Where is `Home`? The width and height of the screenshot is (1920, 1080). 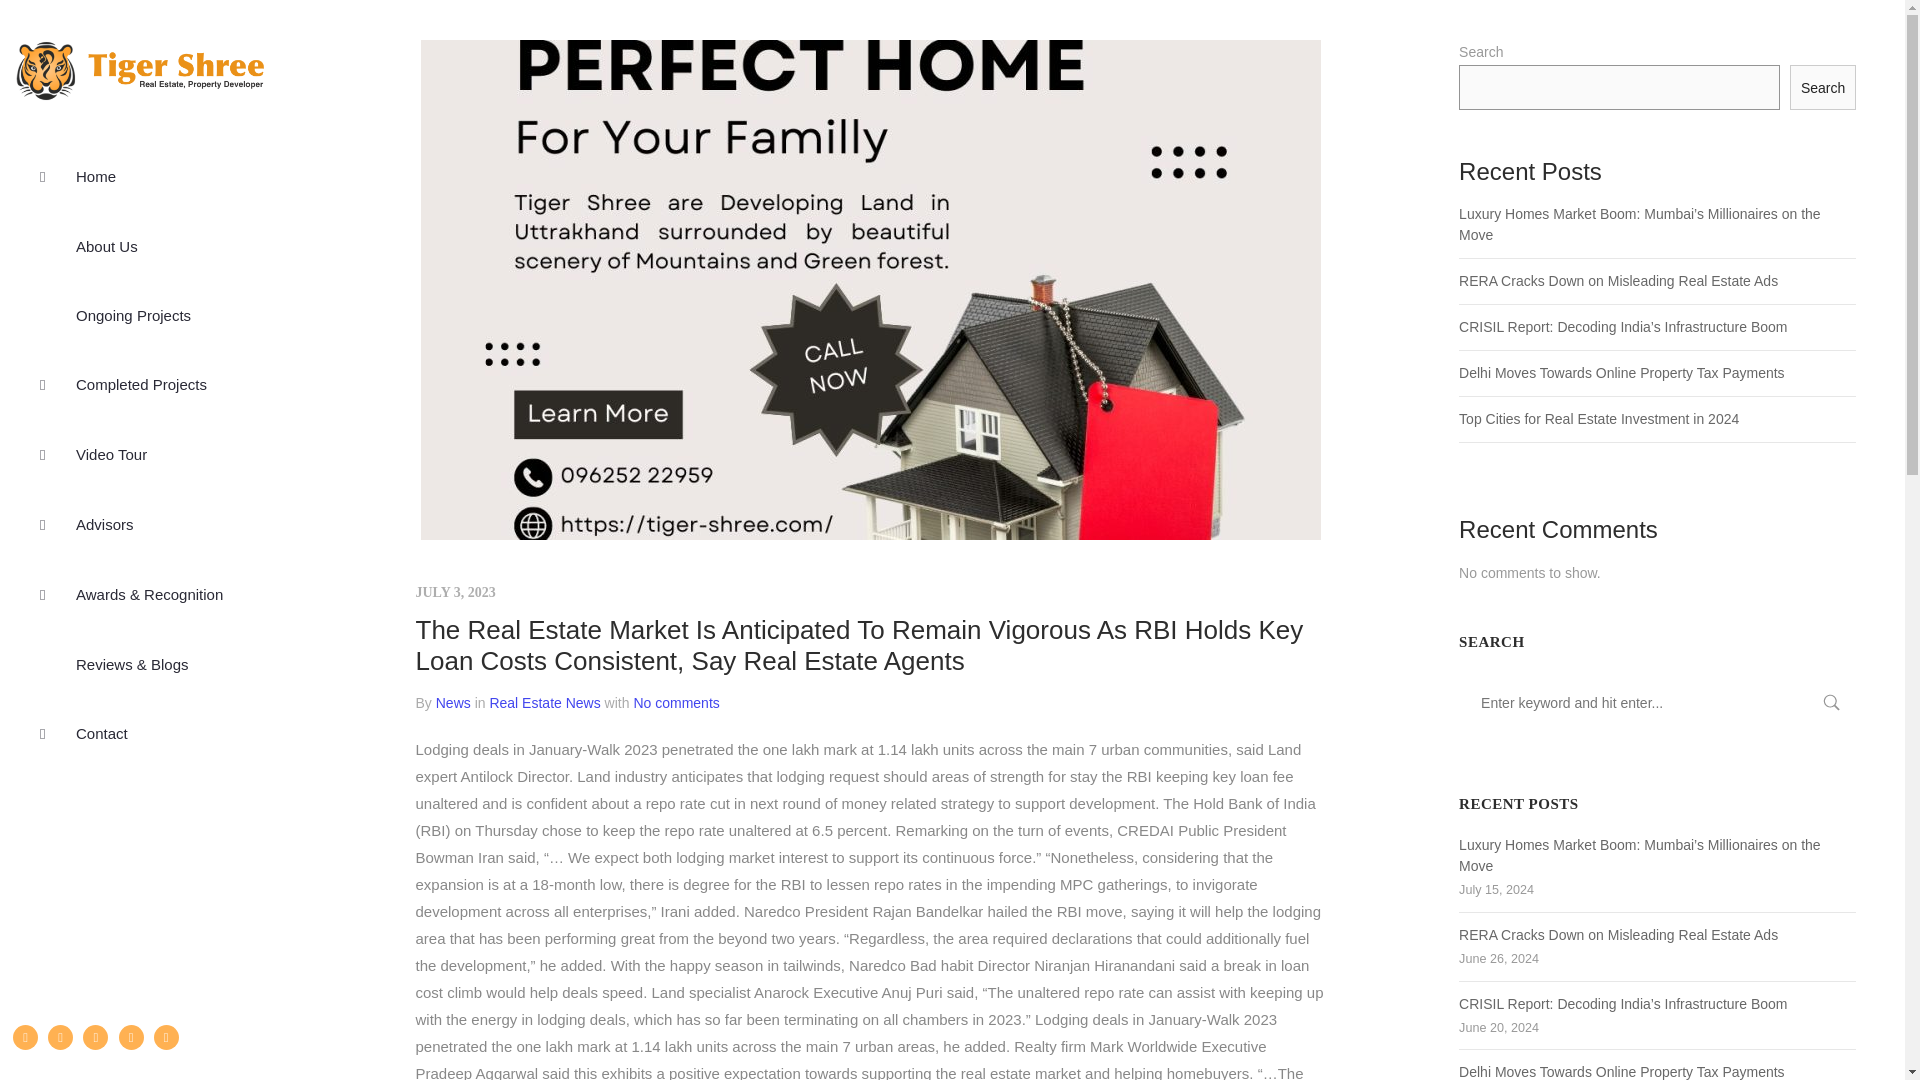 Home is located at coordinates (140, 176).